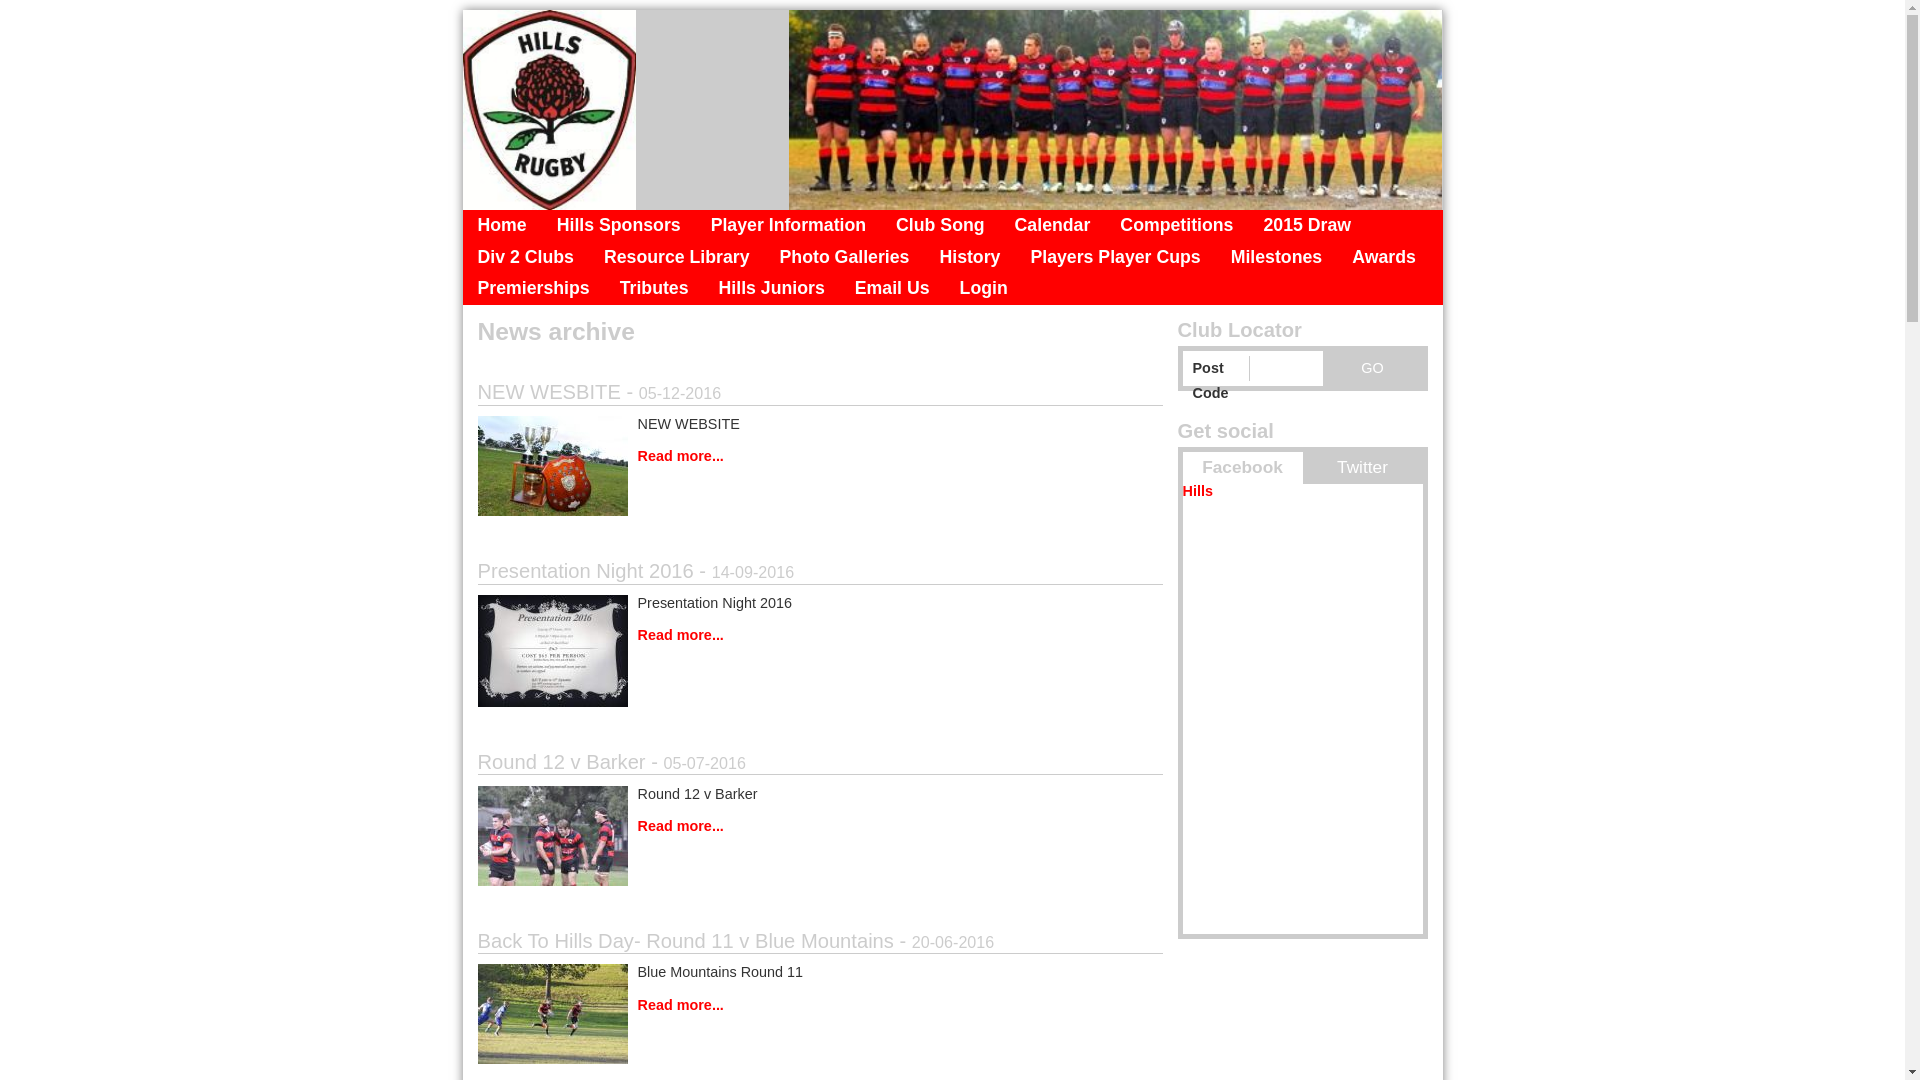 The image size is (1920, 1080). What do you see at coordinates (1372, 368) in the screenshot?
I see `Go` at bounding box center [1372, 368].